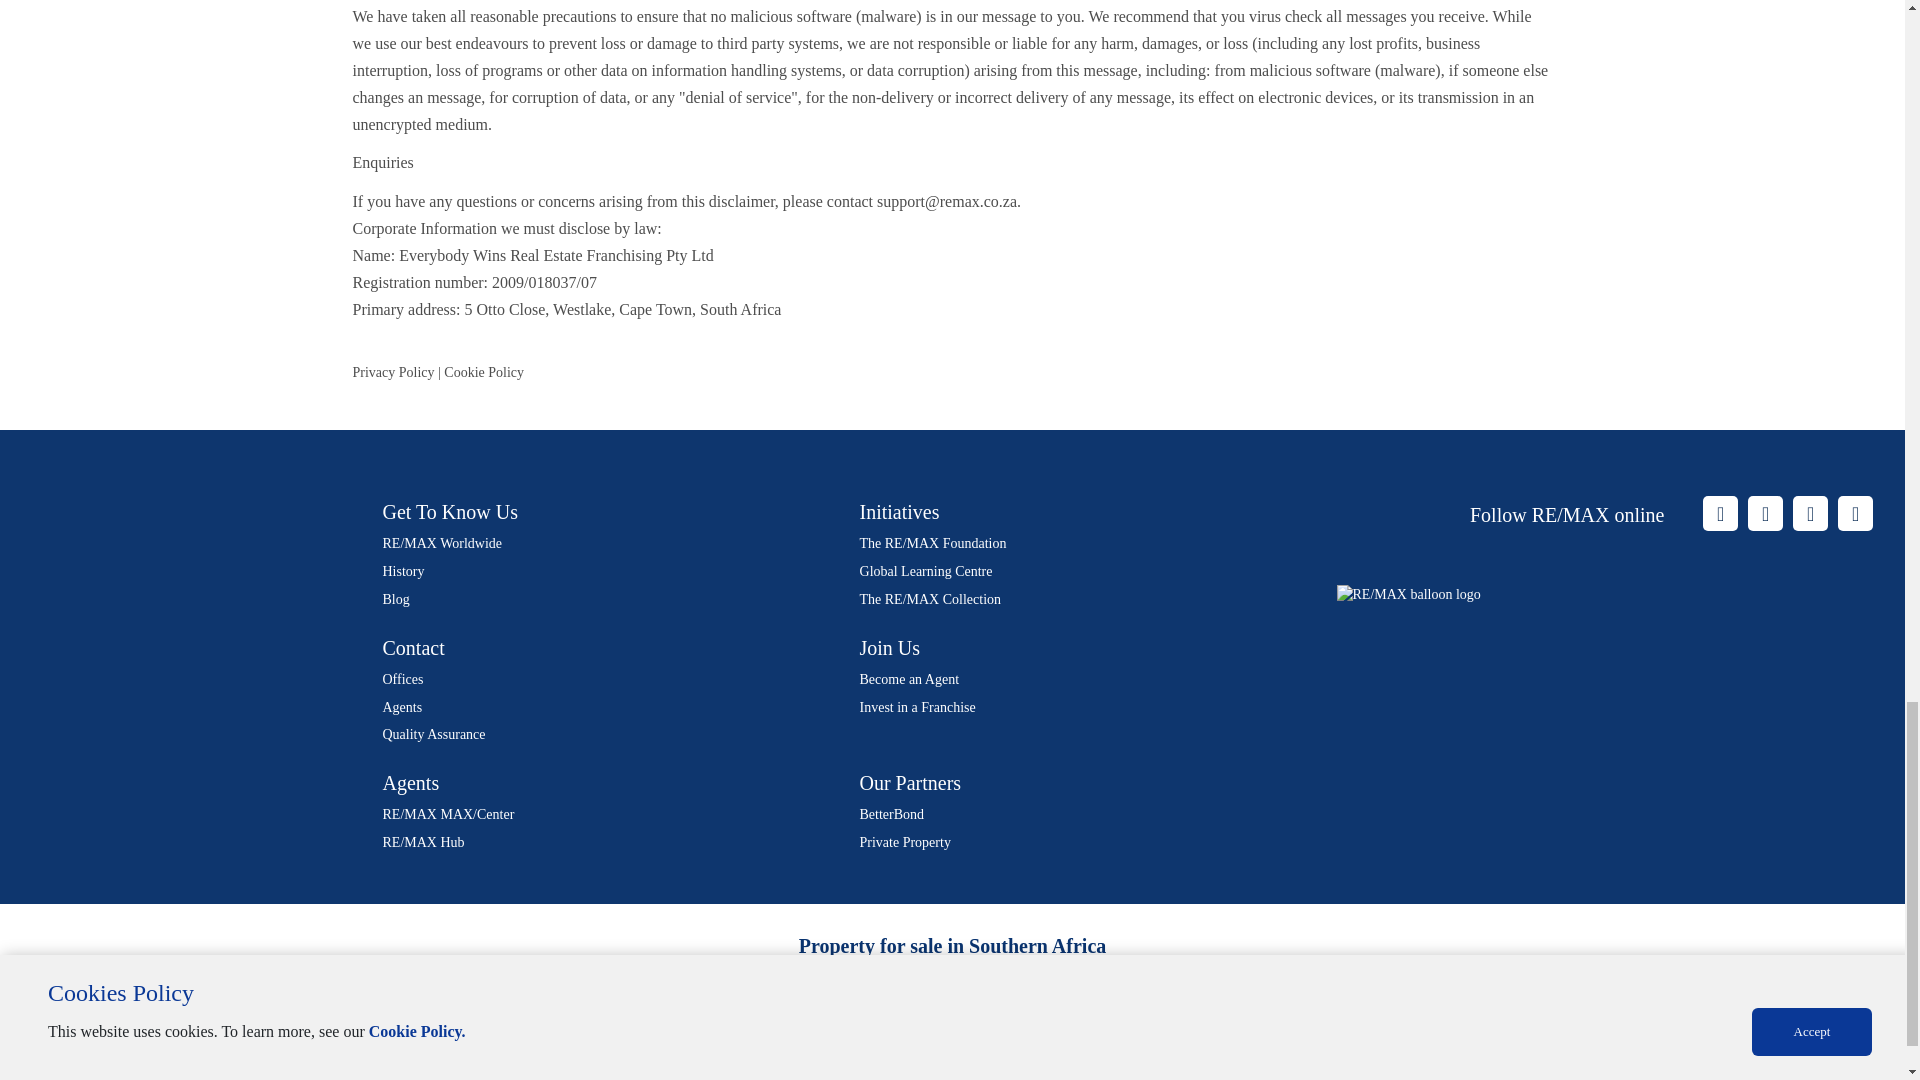  Describe the element at coordinates (484, 372) in the screenshot. I see `Cookie Policy` at that location.